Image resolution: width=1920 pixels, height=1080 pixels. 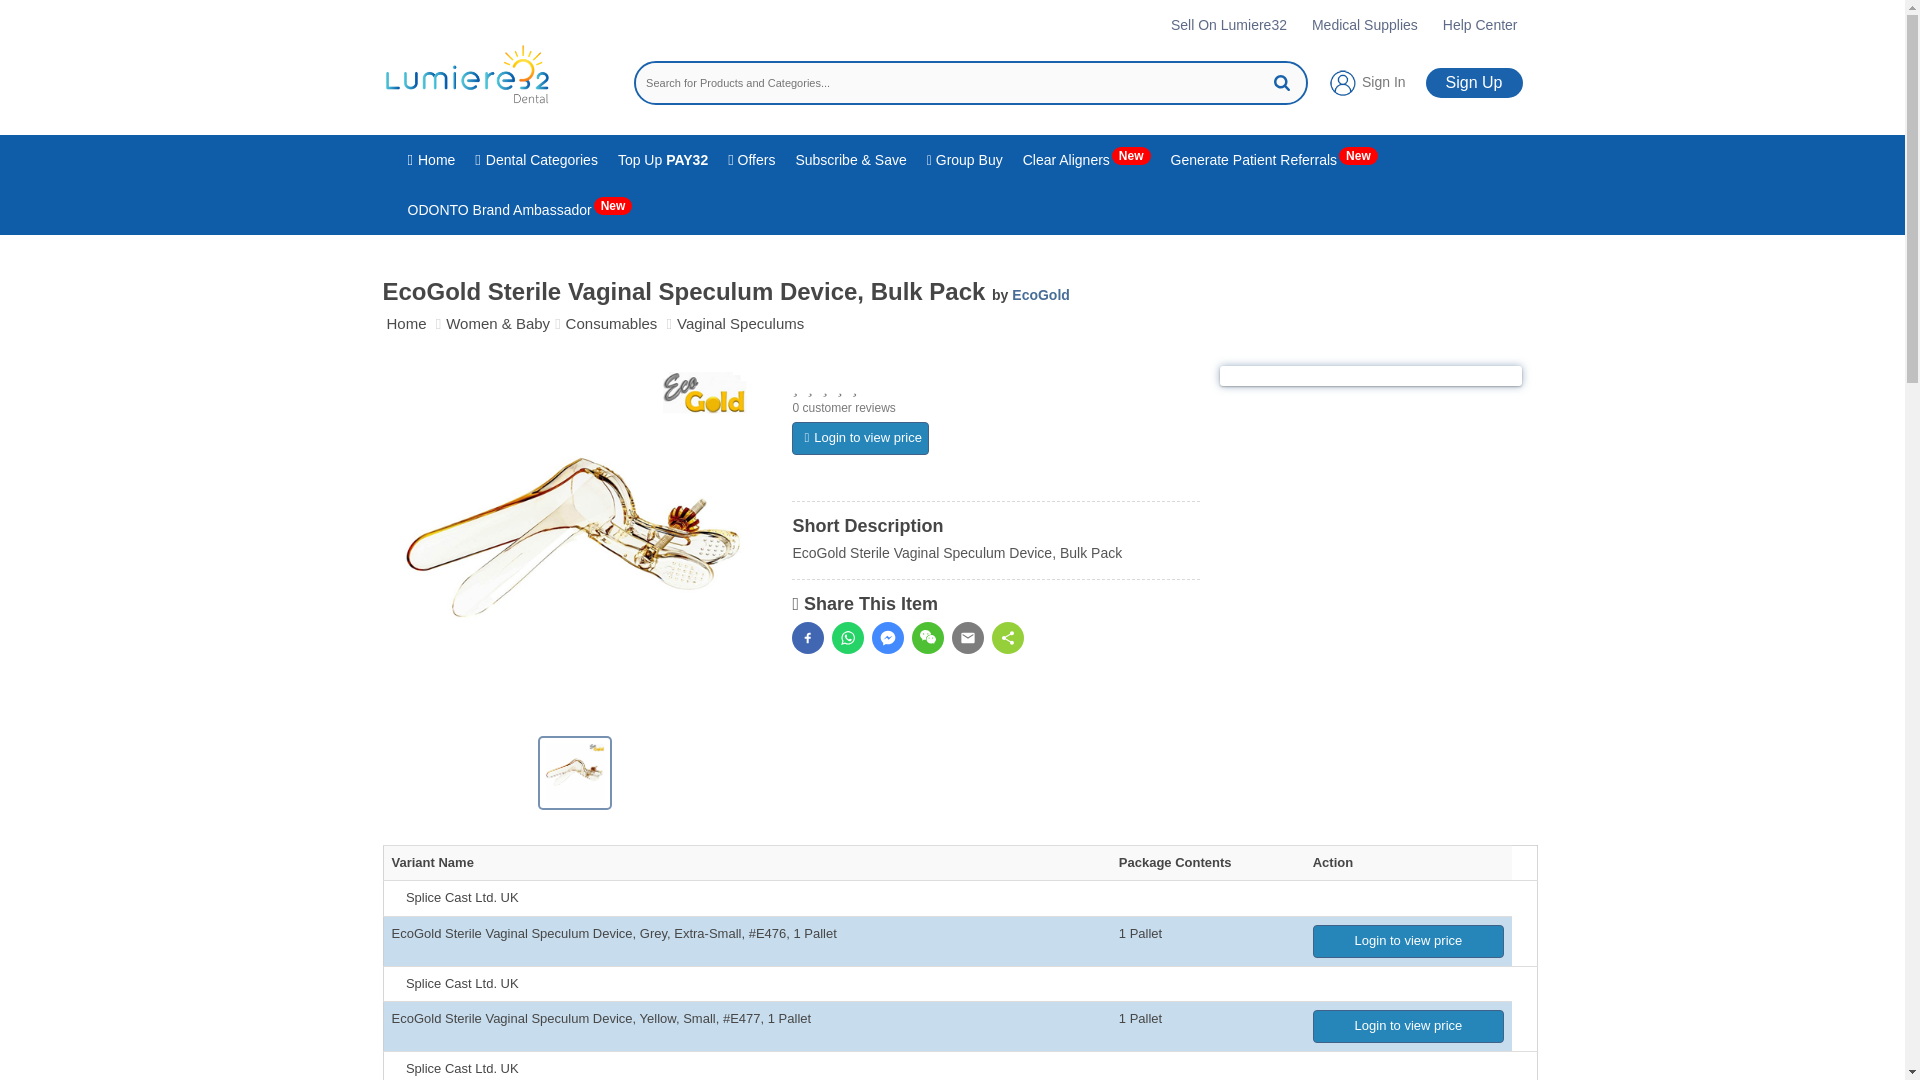 What do you see at coordinates (1228, 24) in the screenshot?
I see `Sell On Lumiere32` at bounding box center [1228, 24].